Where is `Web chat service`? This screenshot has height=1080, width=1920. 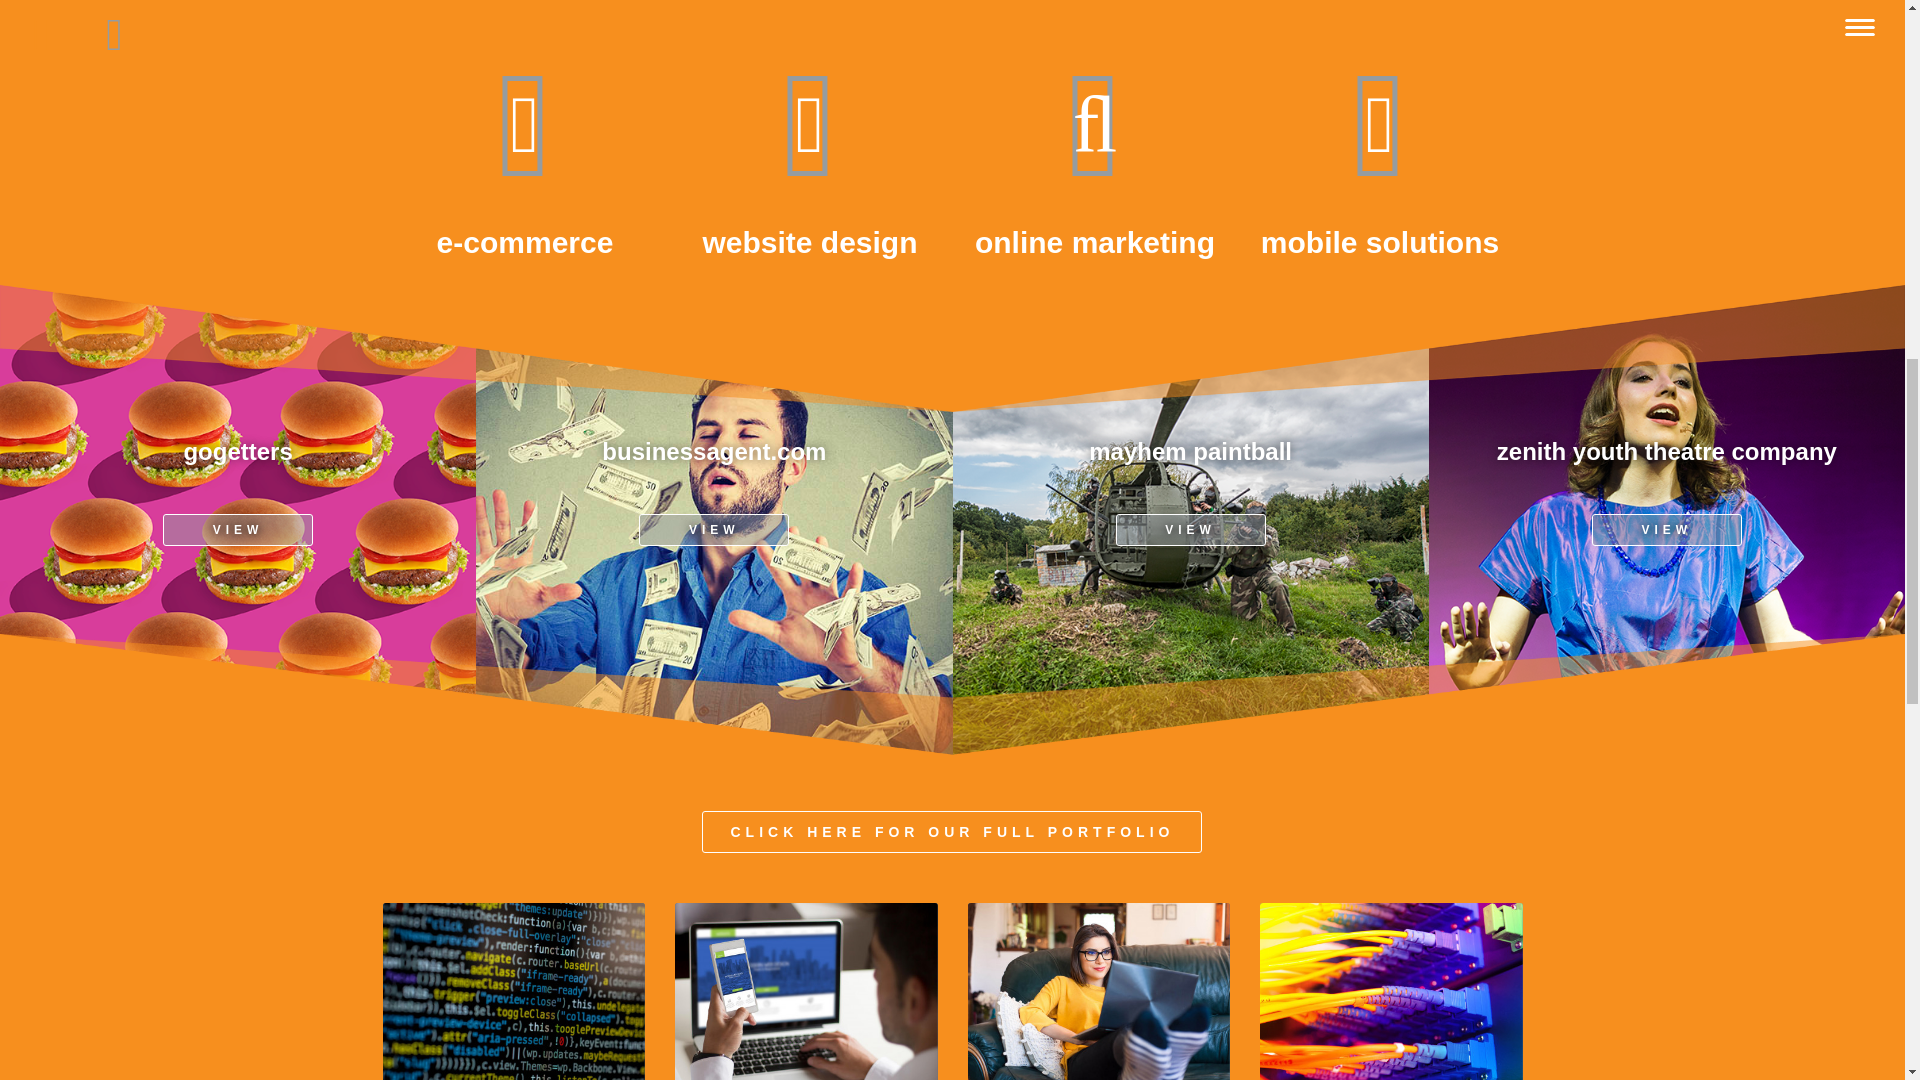
Web chat service is located at coordinates (1098, 991).